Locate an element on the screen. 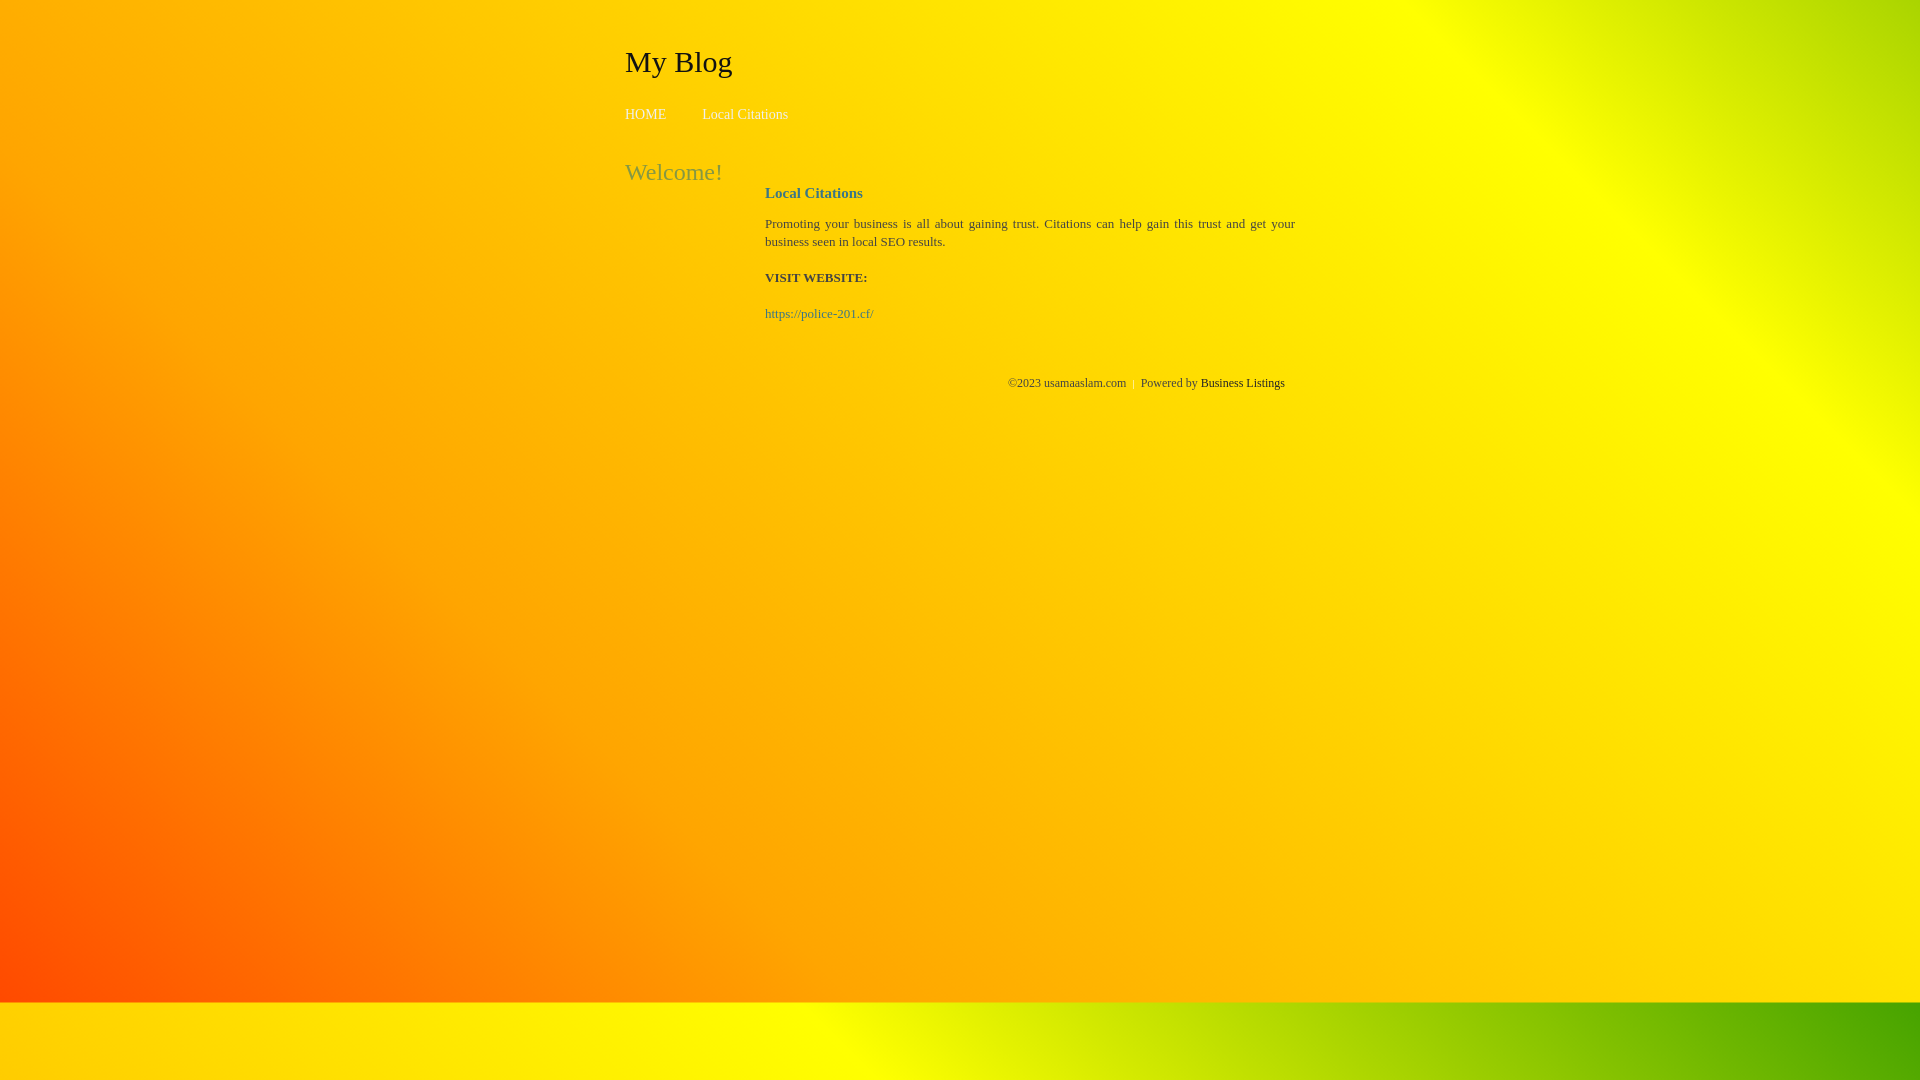 This screenshot has height=1080, width=1920. My Blog is located at coordinates (679, 61).